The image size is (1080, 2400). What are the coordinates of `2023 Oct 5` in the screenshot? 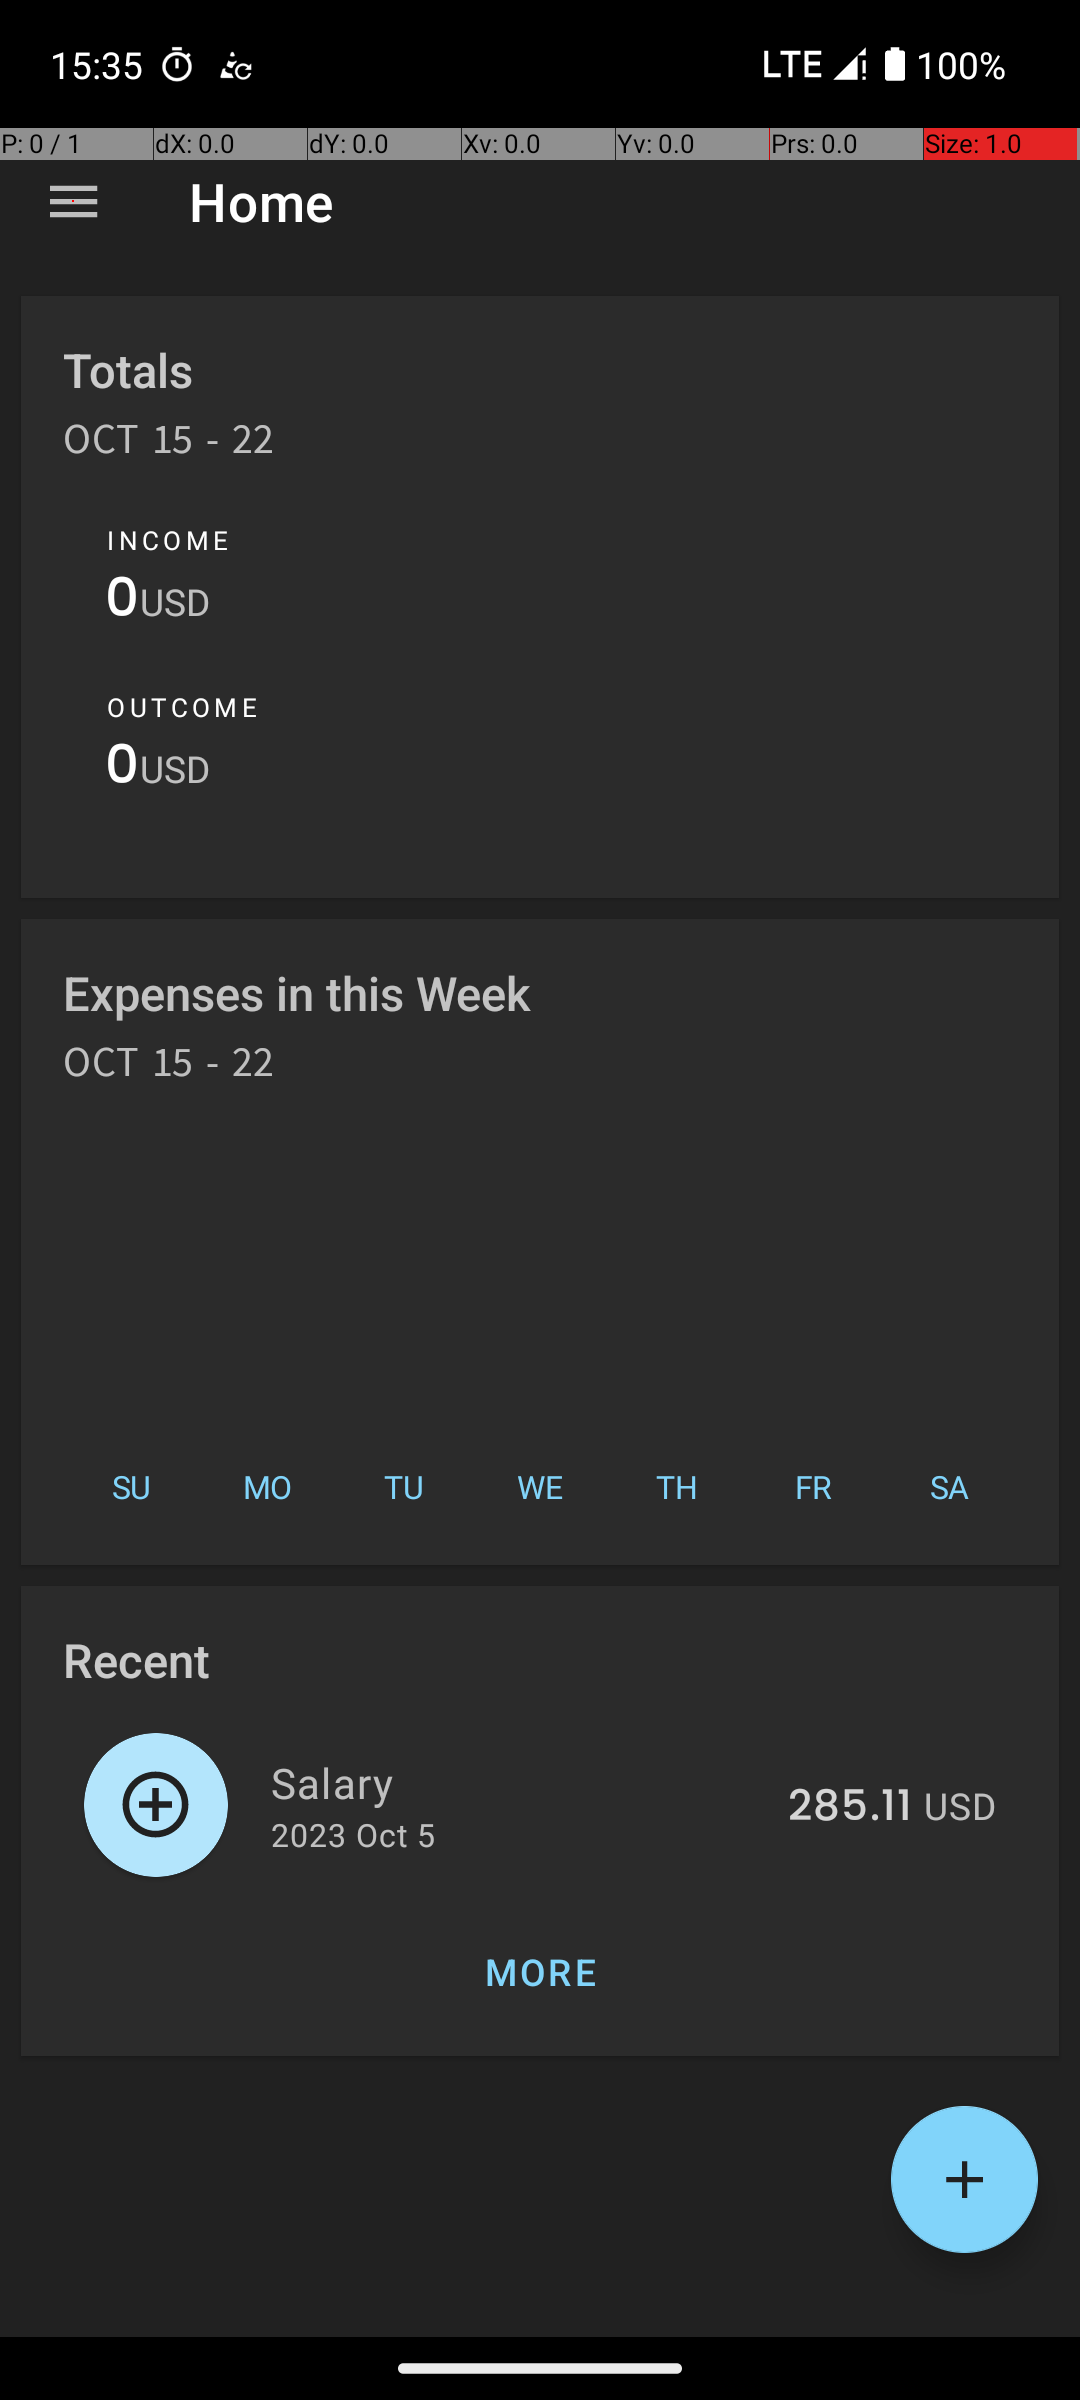 It's located at (353, 1834).